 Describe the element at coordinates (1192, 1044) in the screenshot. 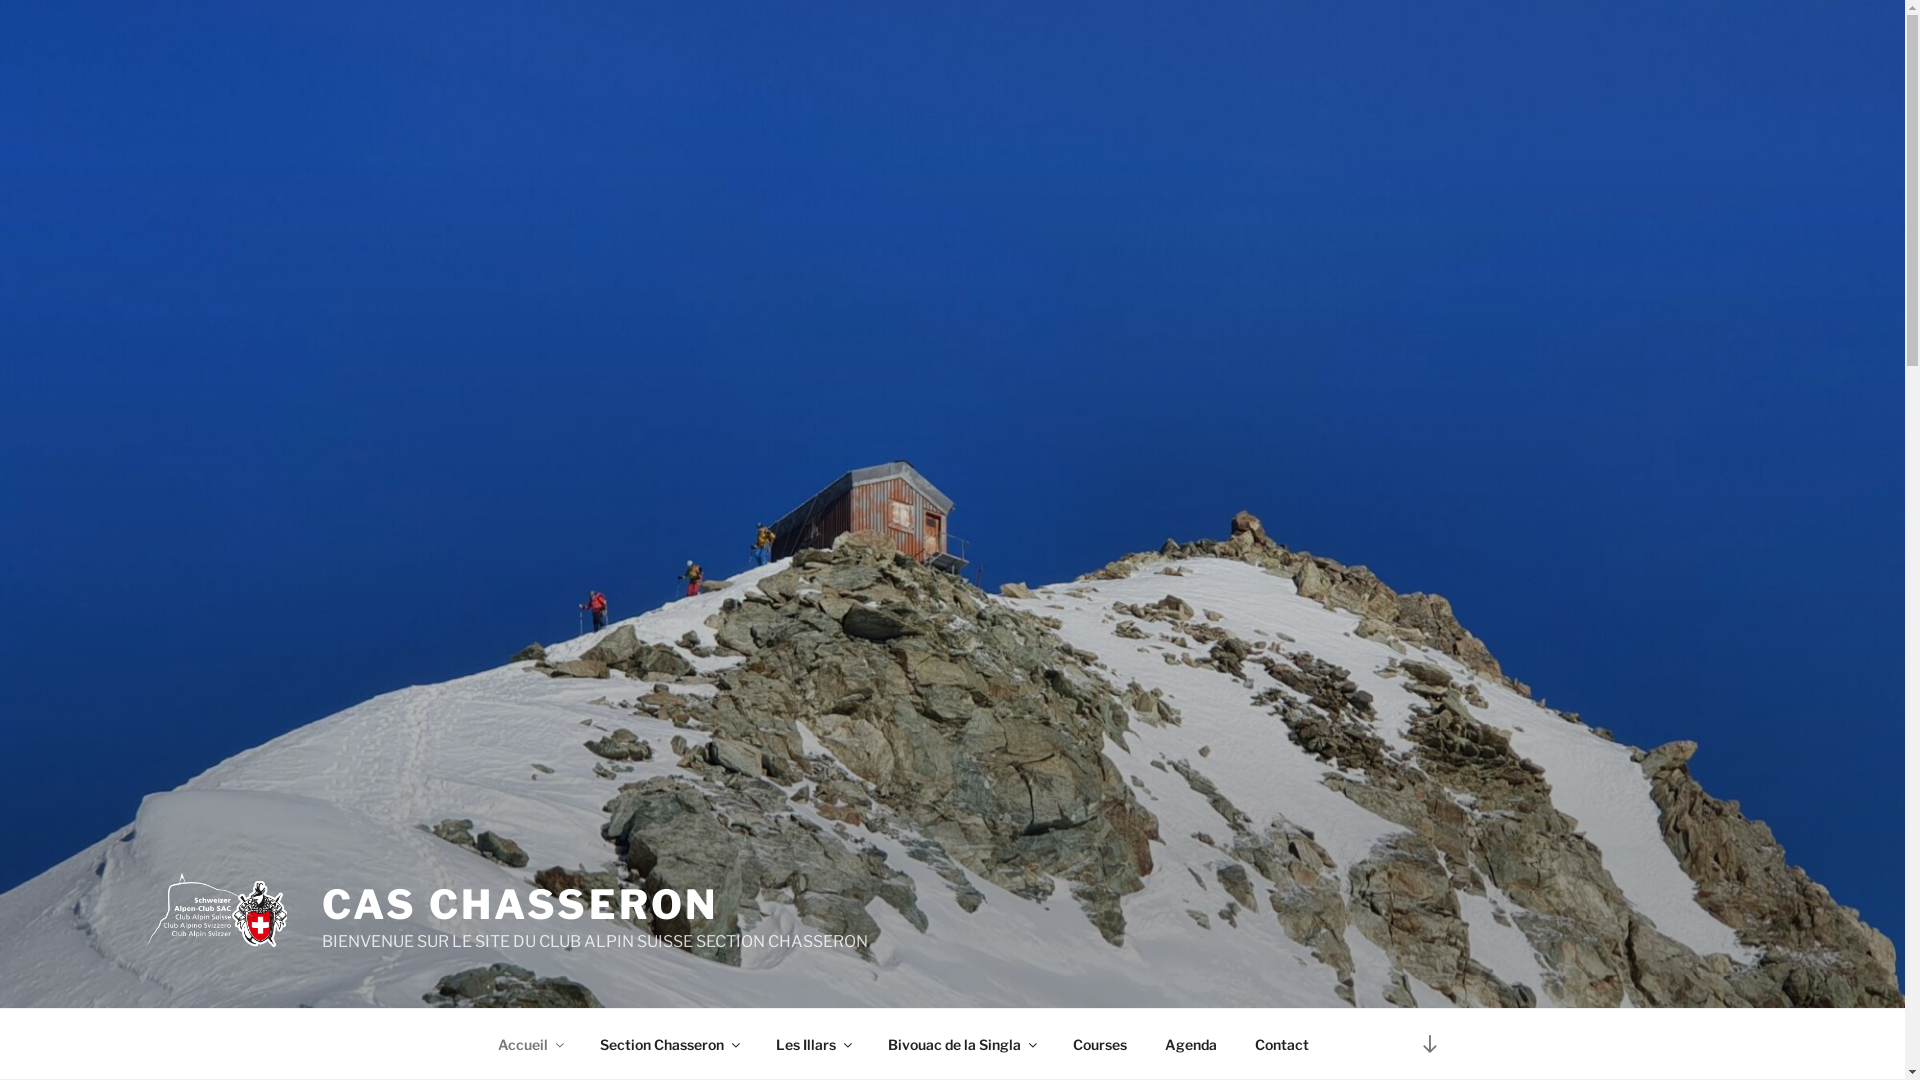

I see `Agenda` at that location.